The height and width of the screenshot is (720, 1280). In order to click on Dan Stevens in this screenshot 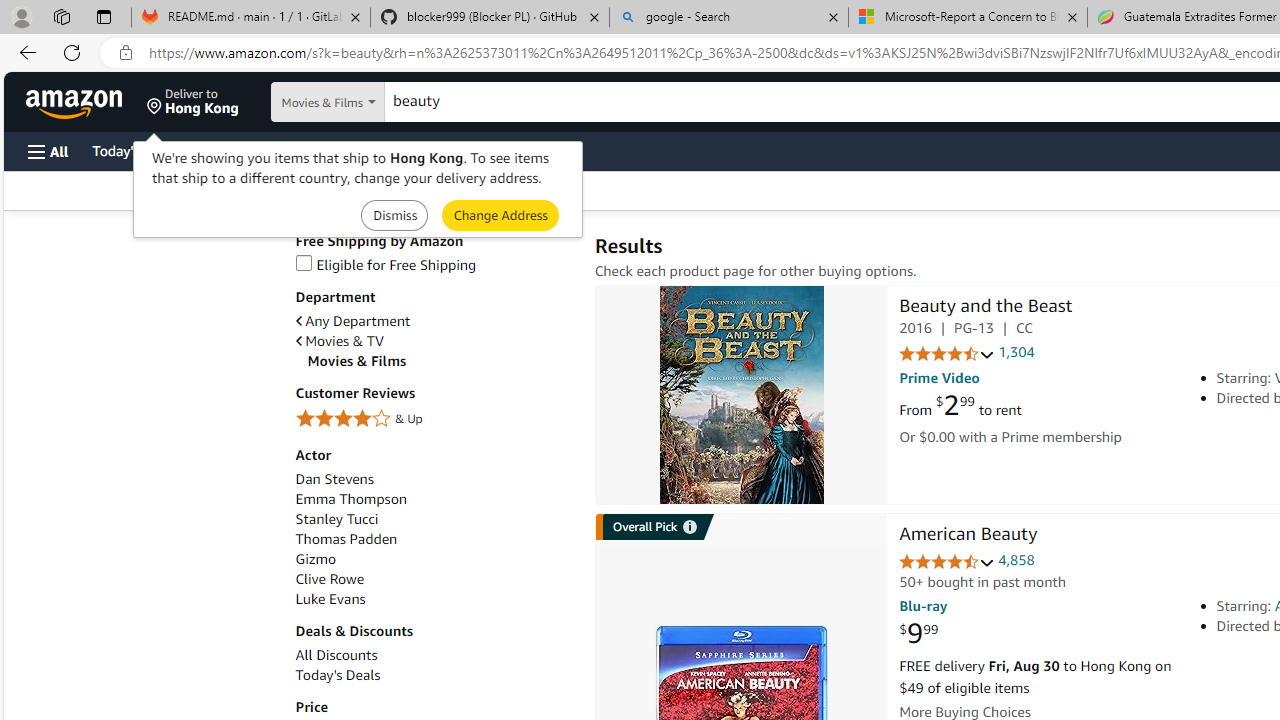, I will do `click(434, 479)`.